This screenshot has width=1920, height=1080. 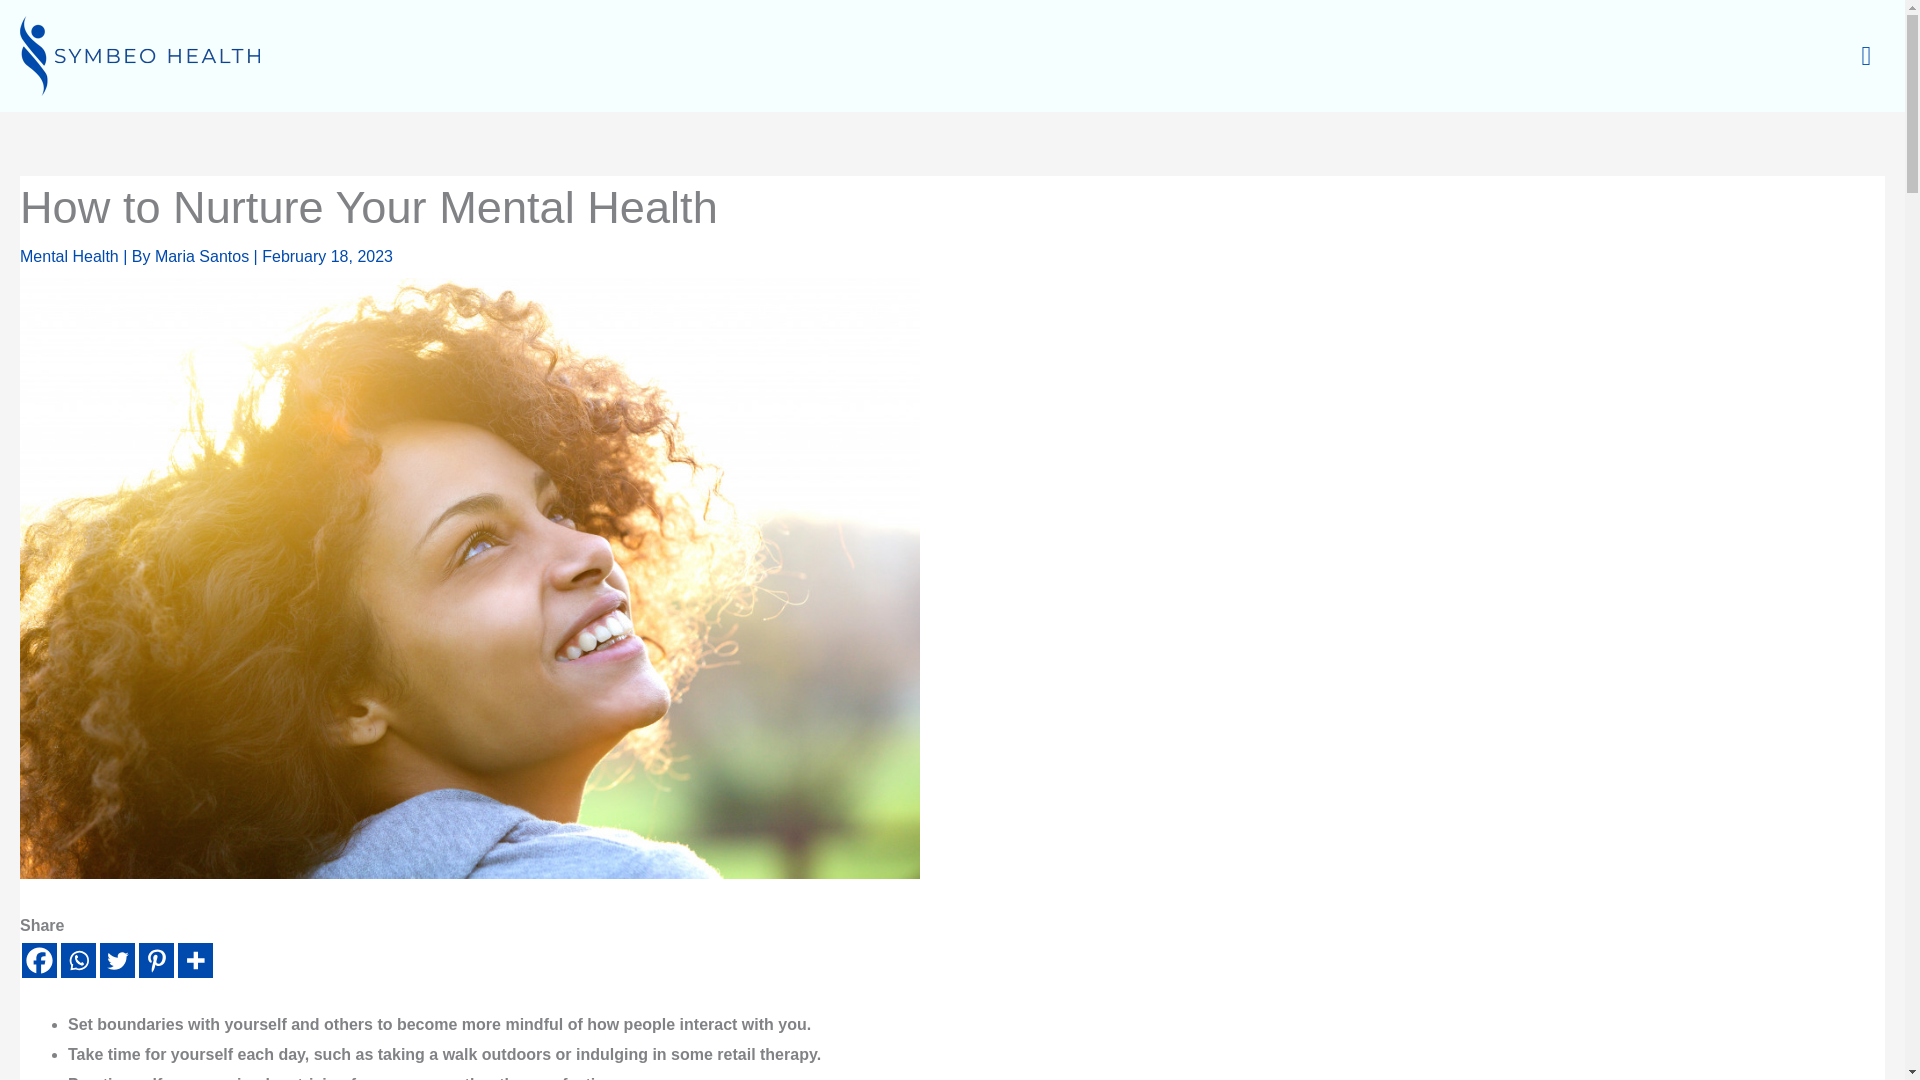 I want to click on Facebook, so click(x=39, y=960).